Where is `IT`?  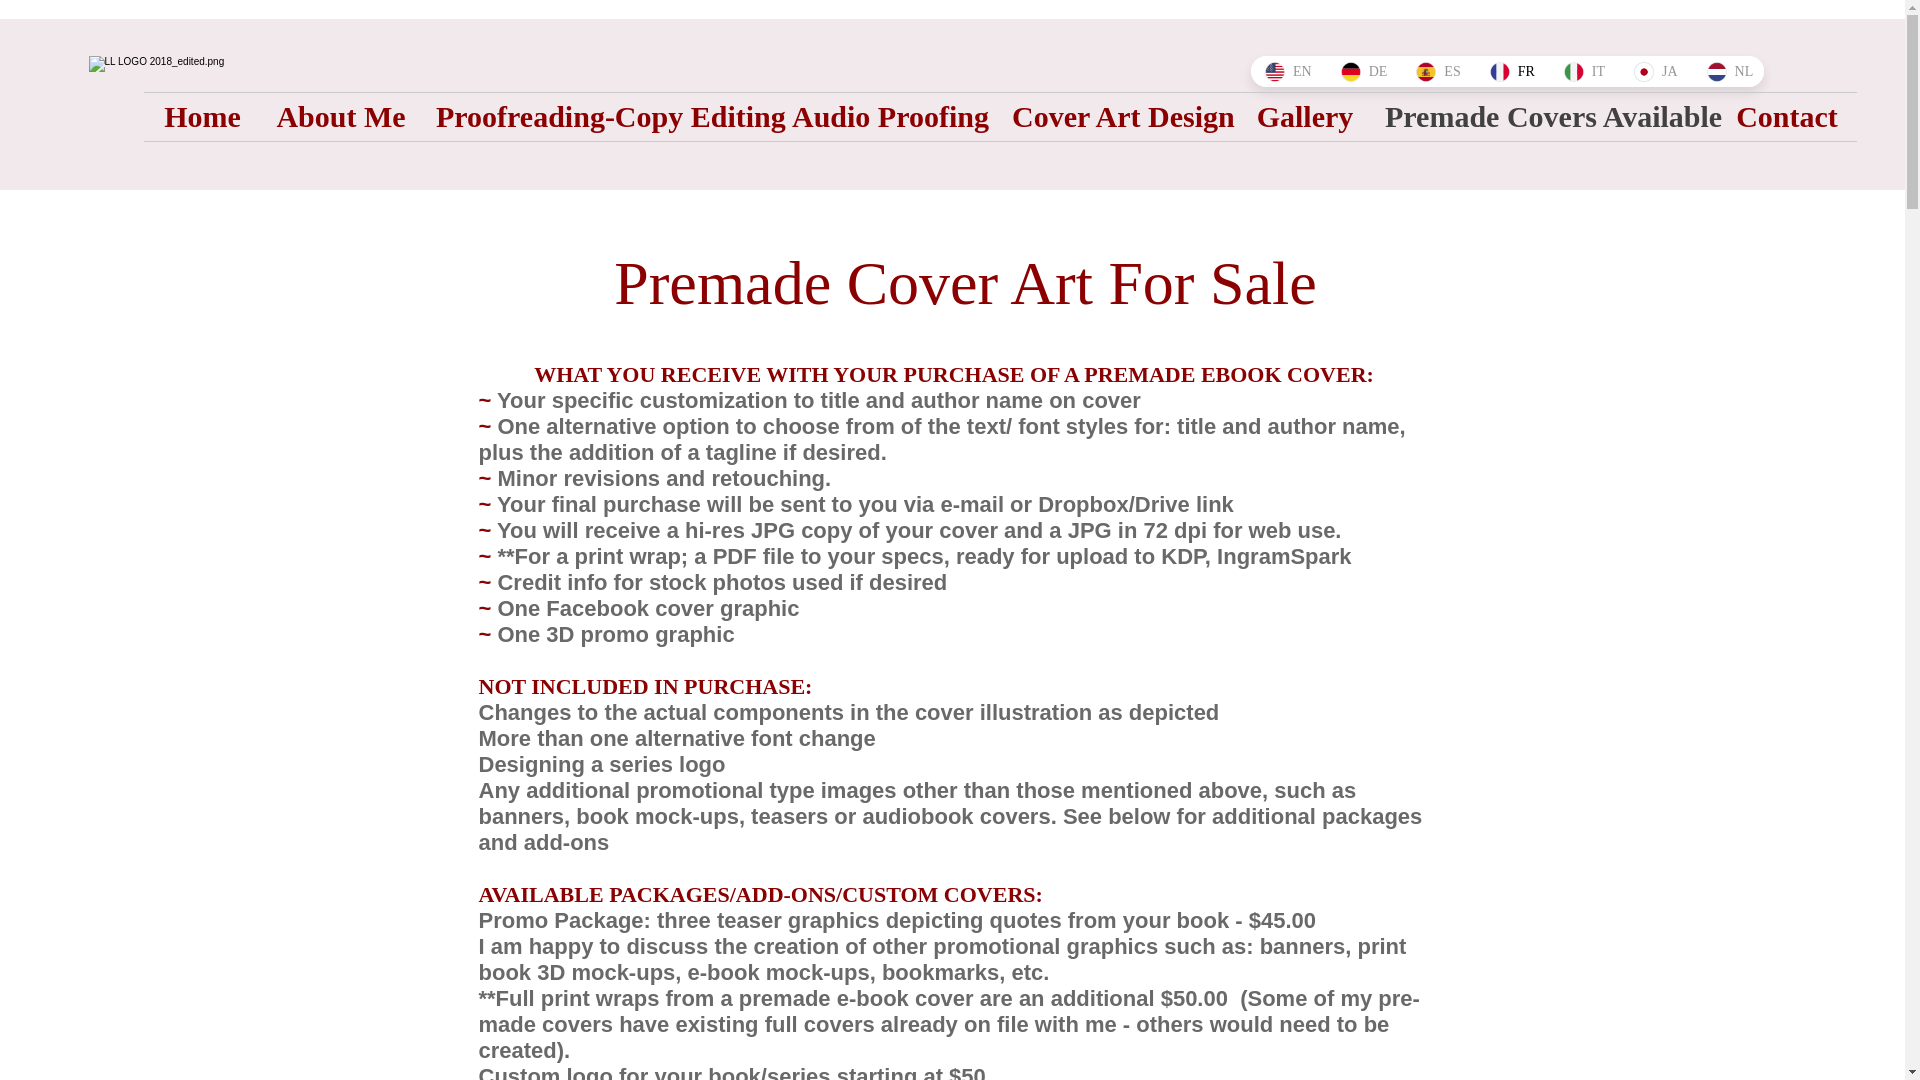
IT is located at coordinates (1584, 72).